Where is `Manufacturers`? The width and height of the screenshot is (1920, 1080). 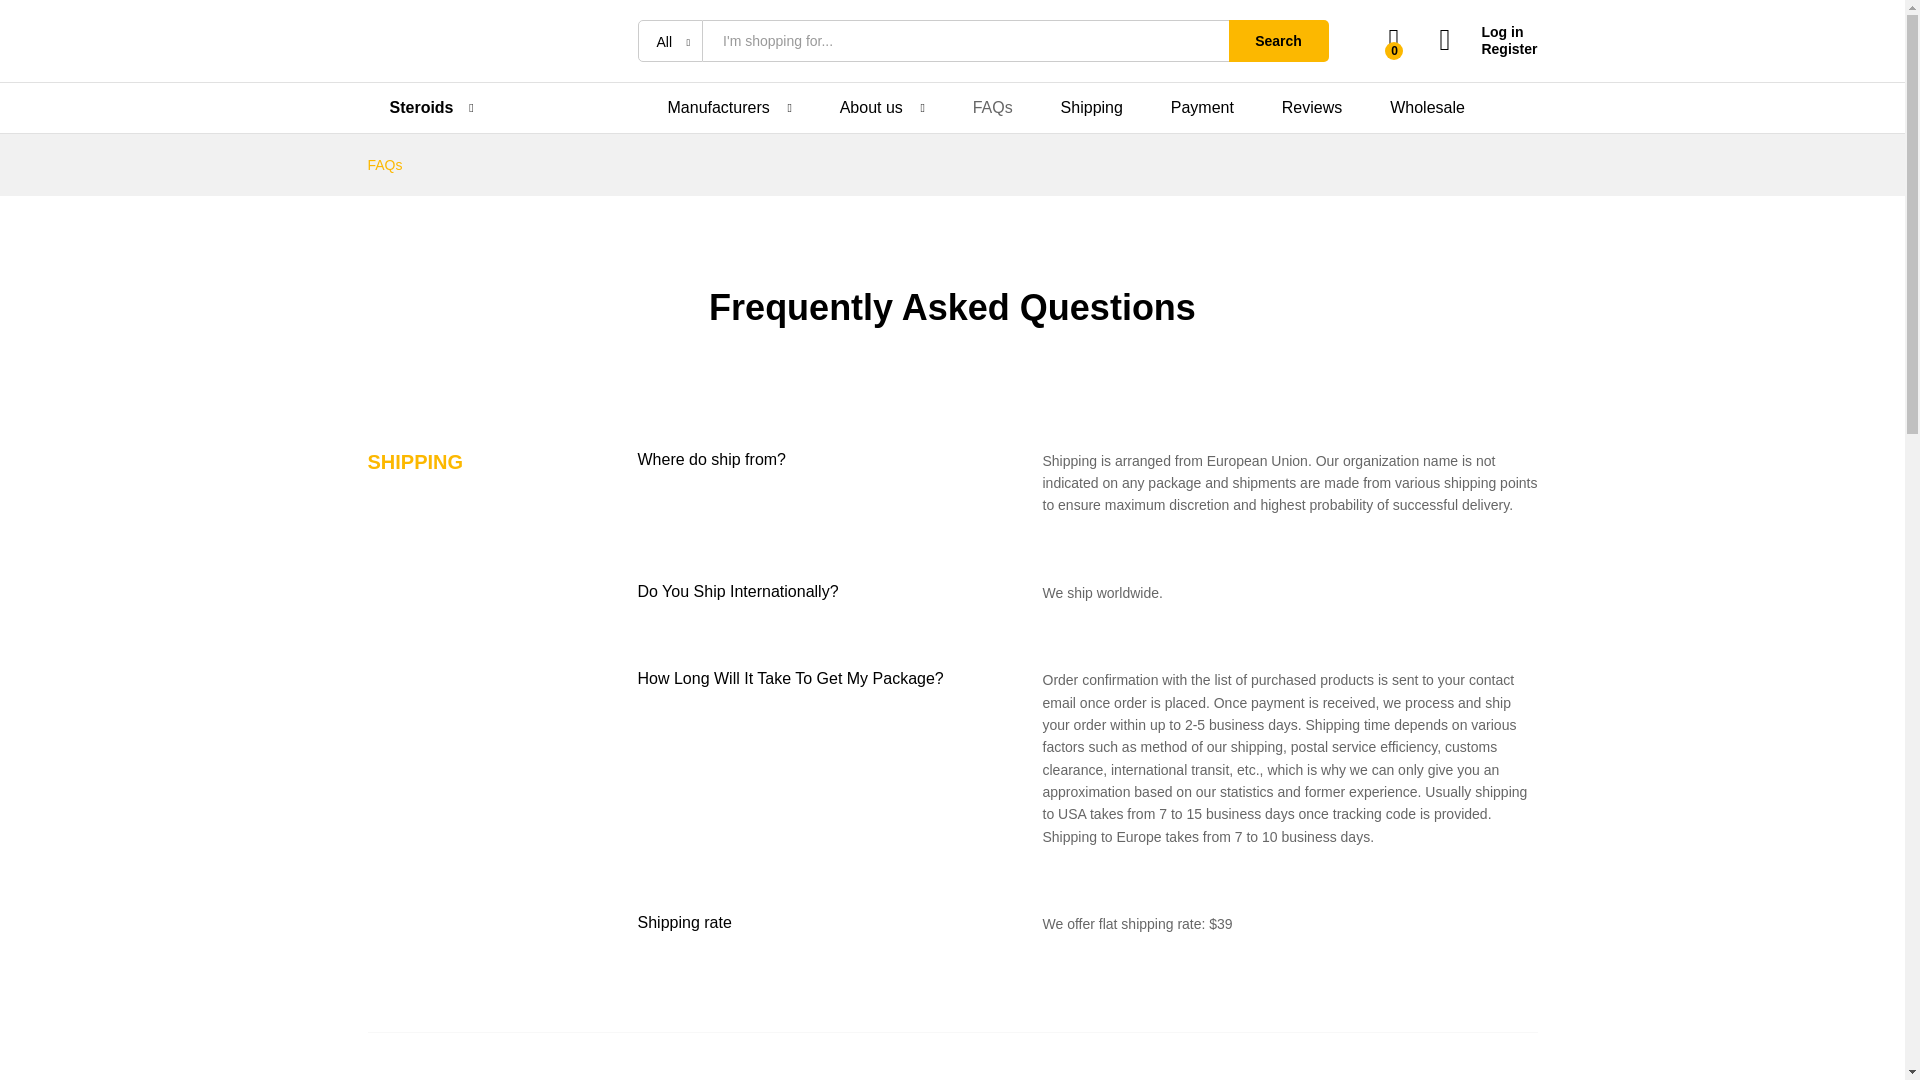
Manufacturers is located at coordinates (718, 108).